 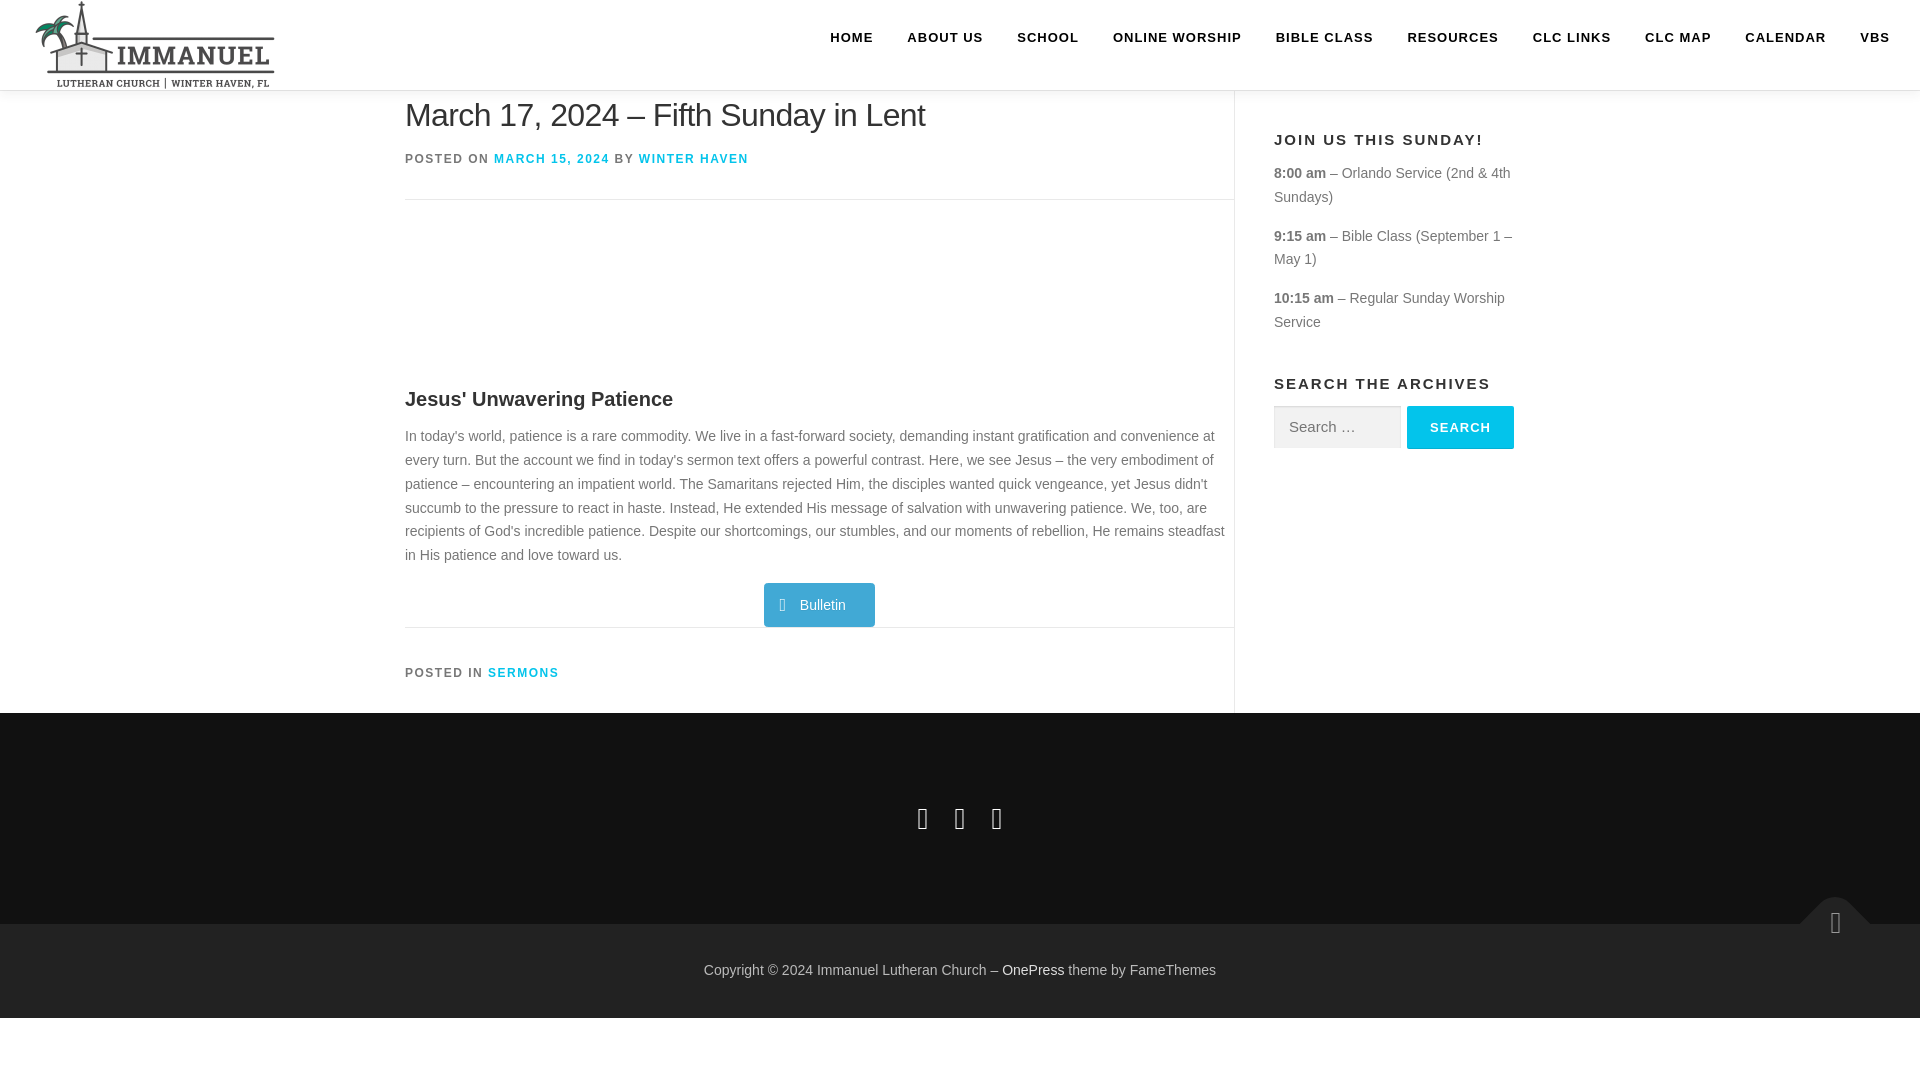 What do you see at coordinates (1032, 970) in the screenshot?
I see `OnePress` at bounding box center [1032, 970].